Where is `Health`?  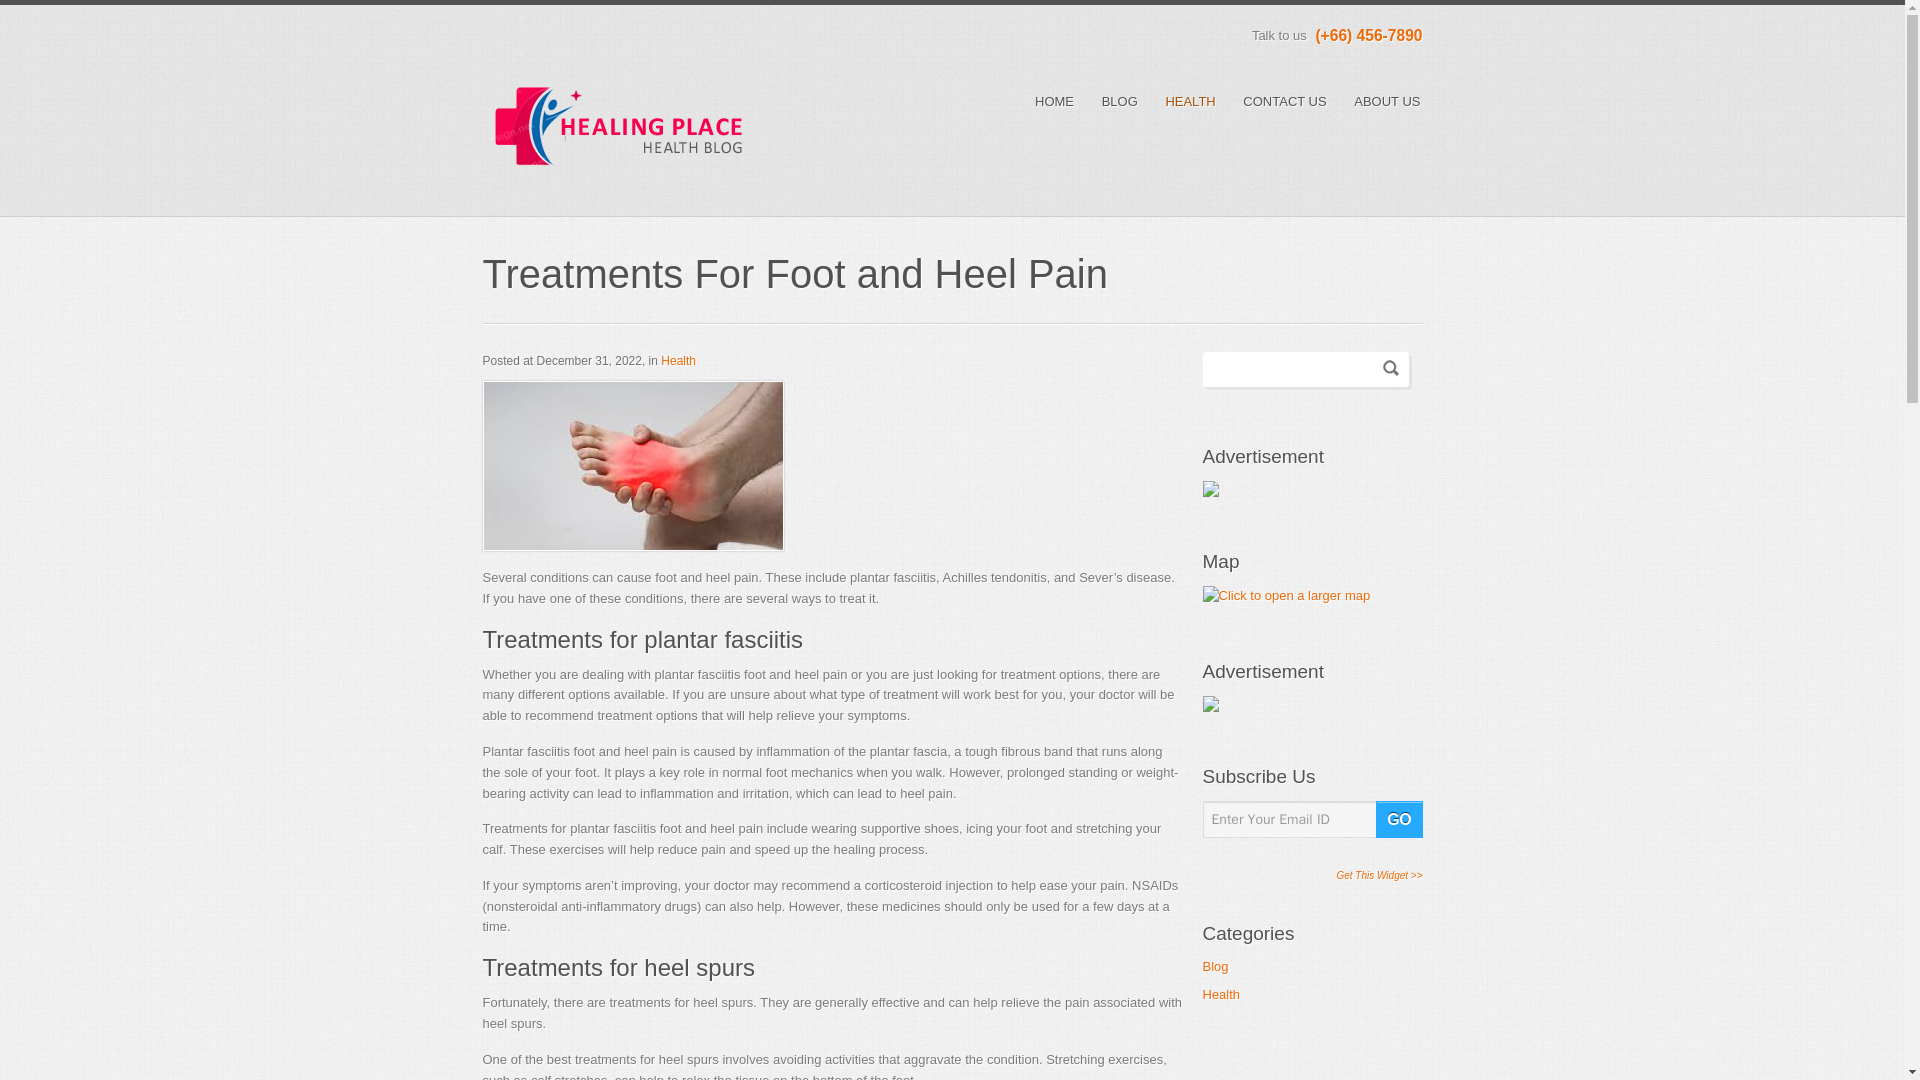 Health is located at coordinates (1220, 997).